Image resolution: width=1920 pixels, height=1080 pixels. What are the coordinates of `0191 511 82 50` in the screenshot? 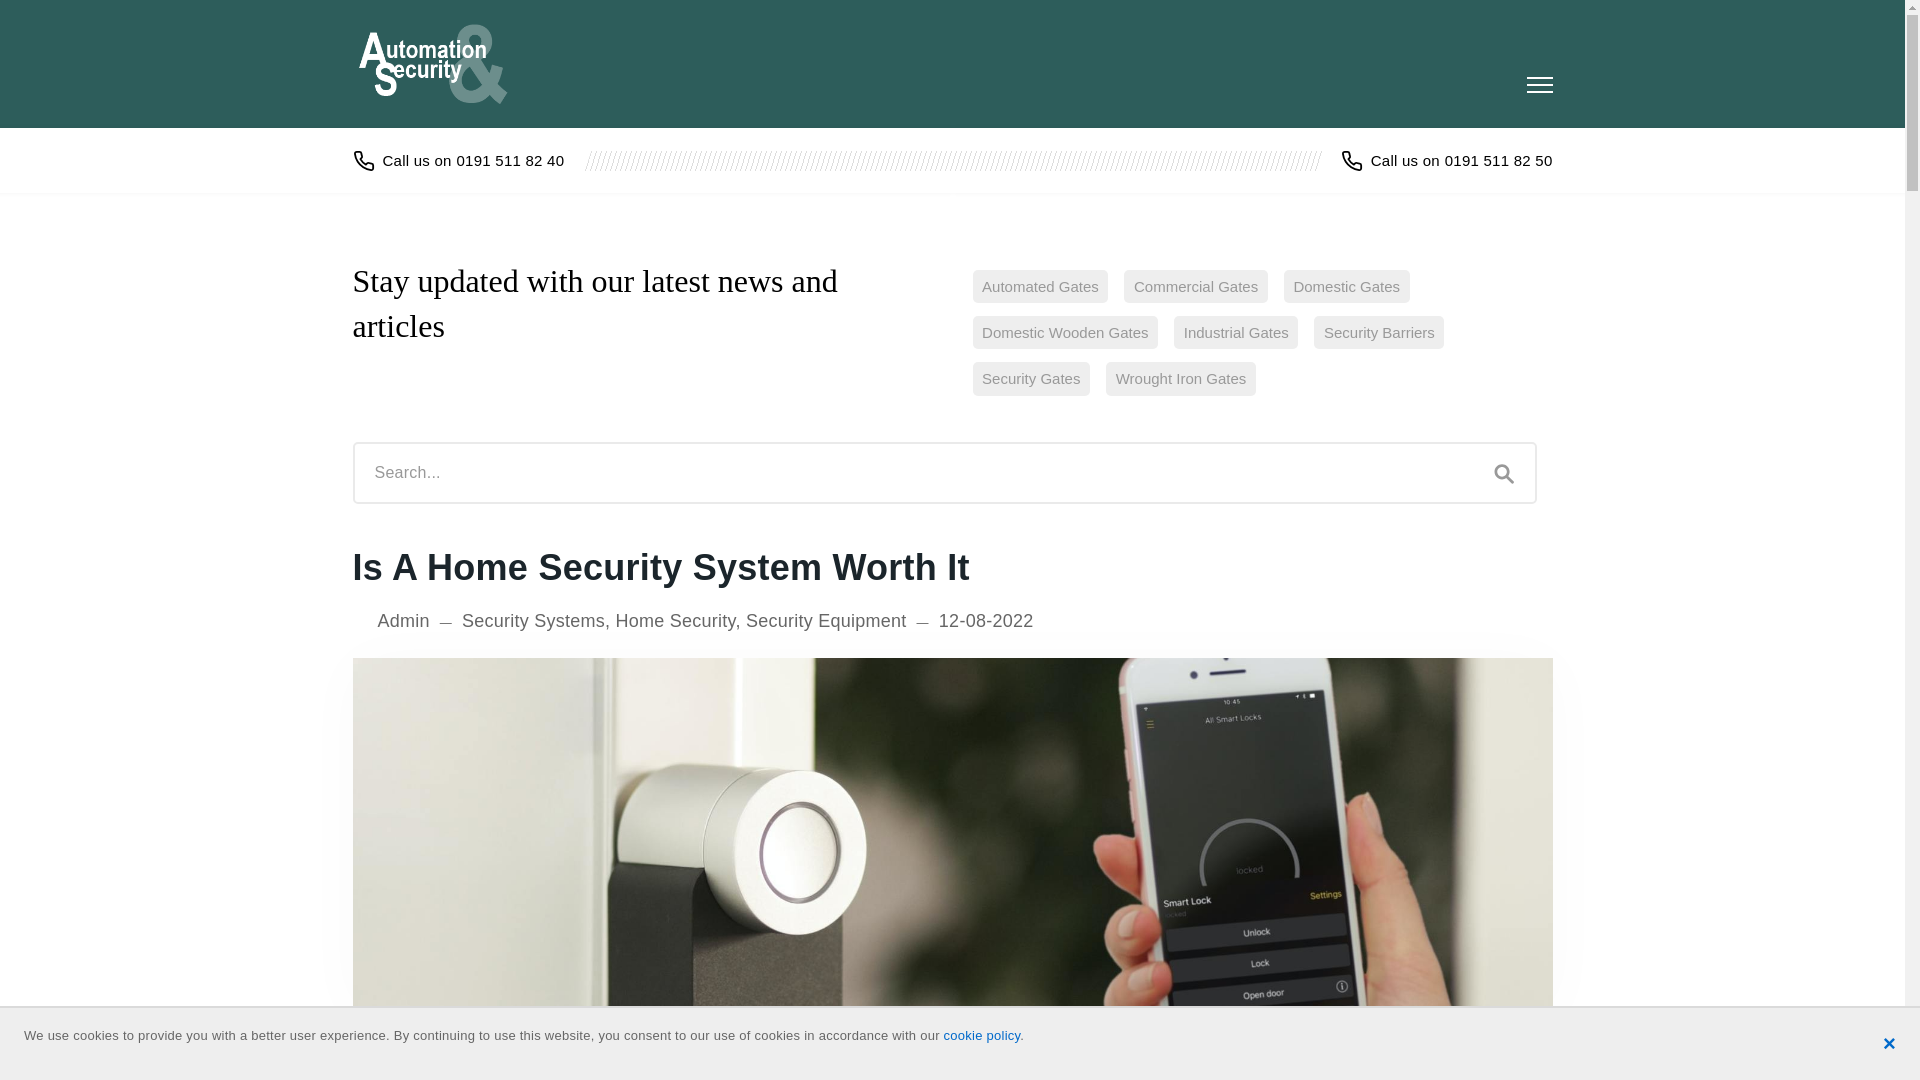 It's located at (1446, 160).